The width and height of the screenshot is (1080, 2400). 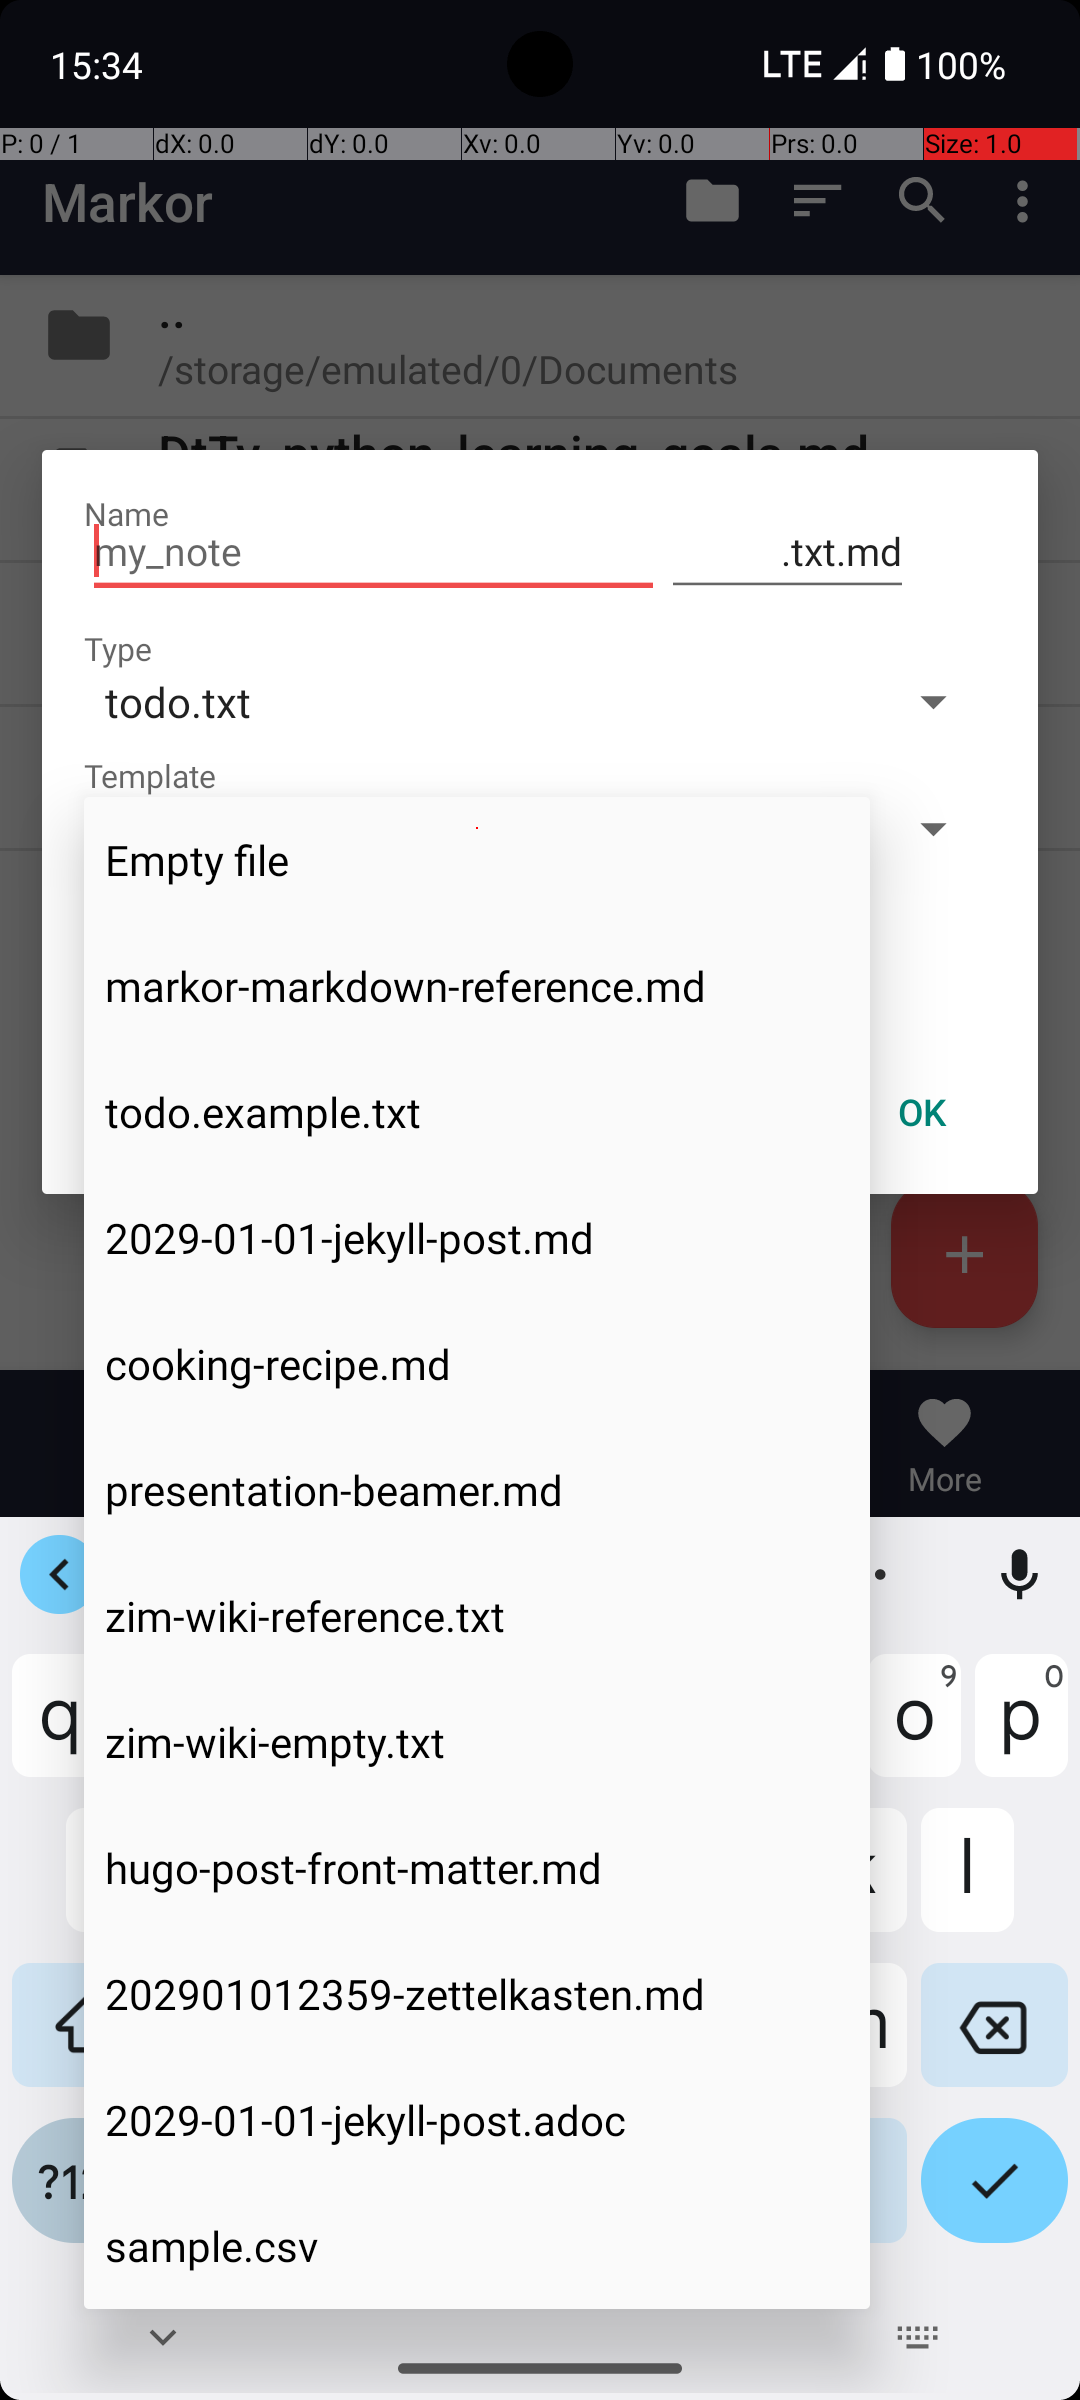 I want to click on 2029-01-01-jekyll-post.adoc, so click(x=477, y=2120).